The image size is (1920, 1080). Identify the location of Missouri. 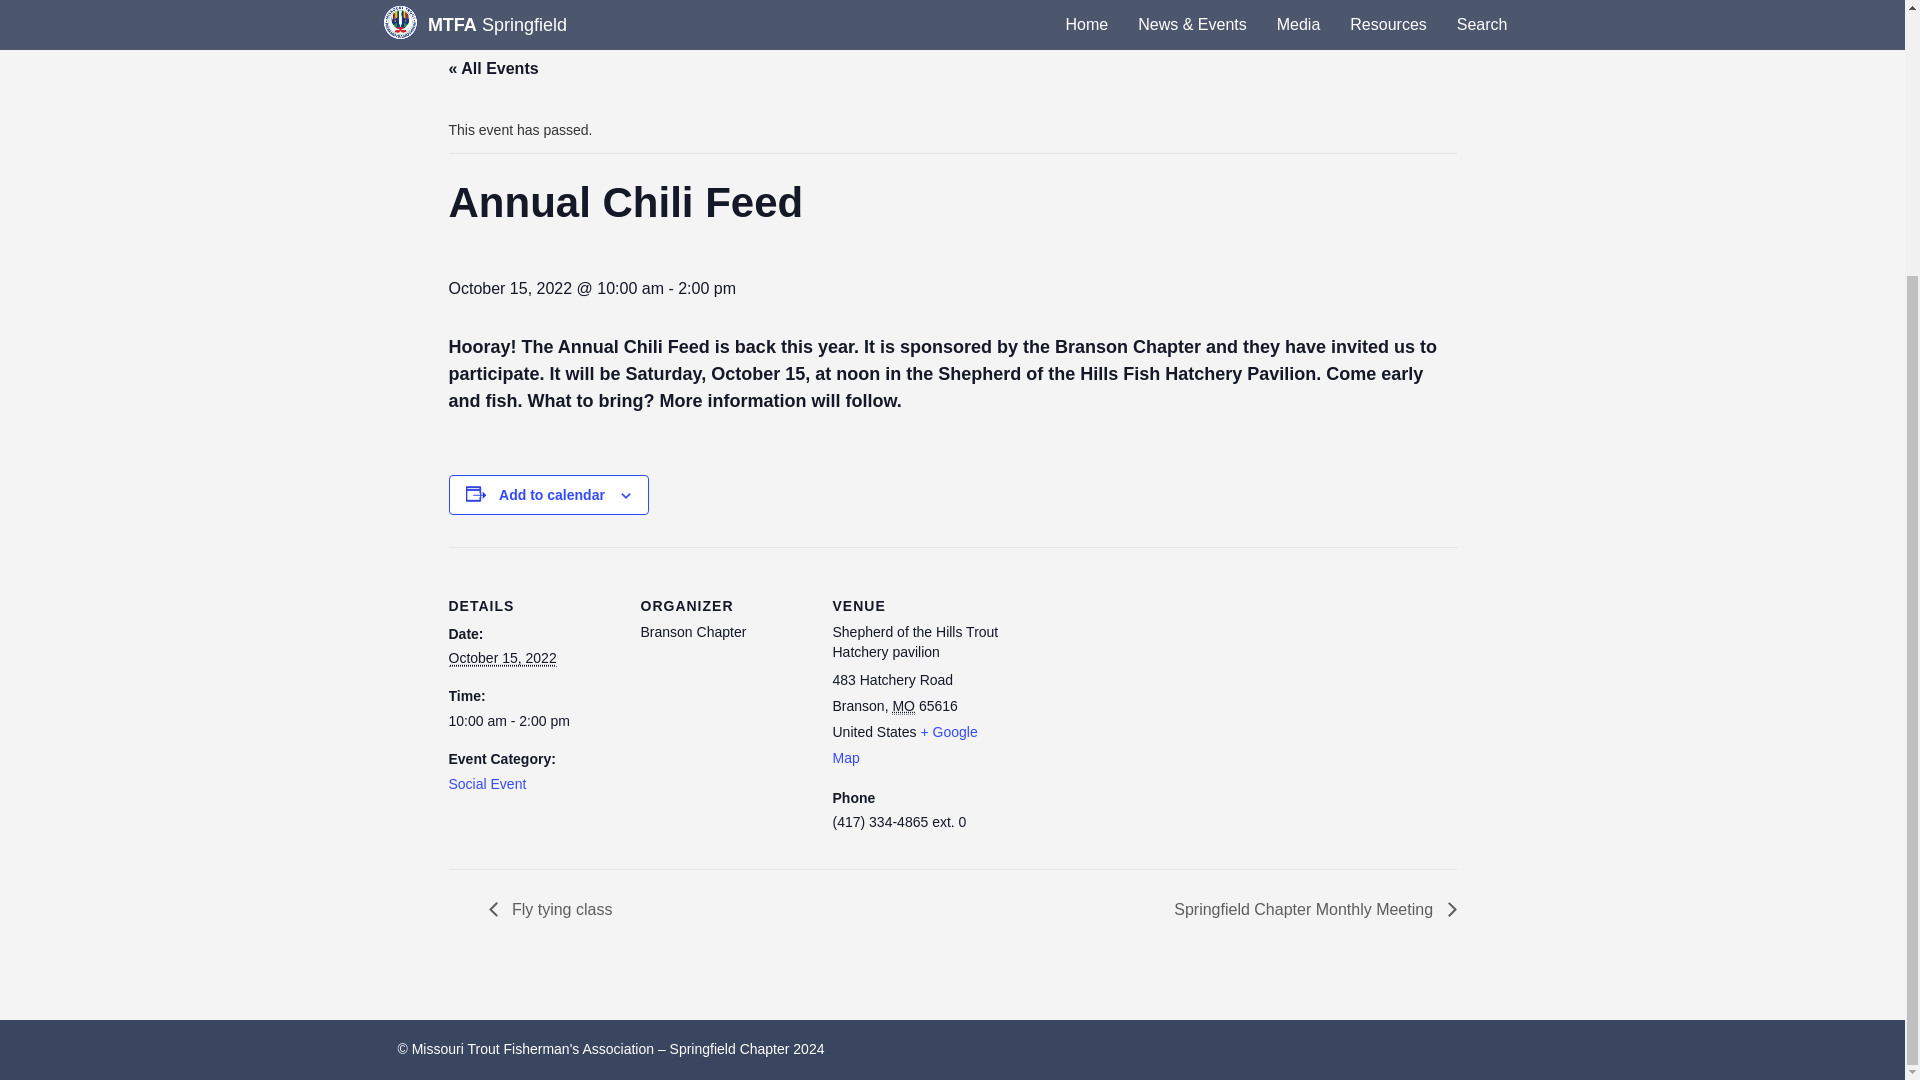
(904, 706).